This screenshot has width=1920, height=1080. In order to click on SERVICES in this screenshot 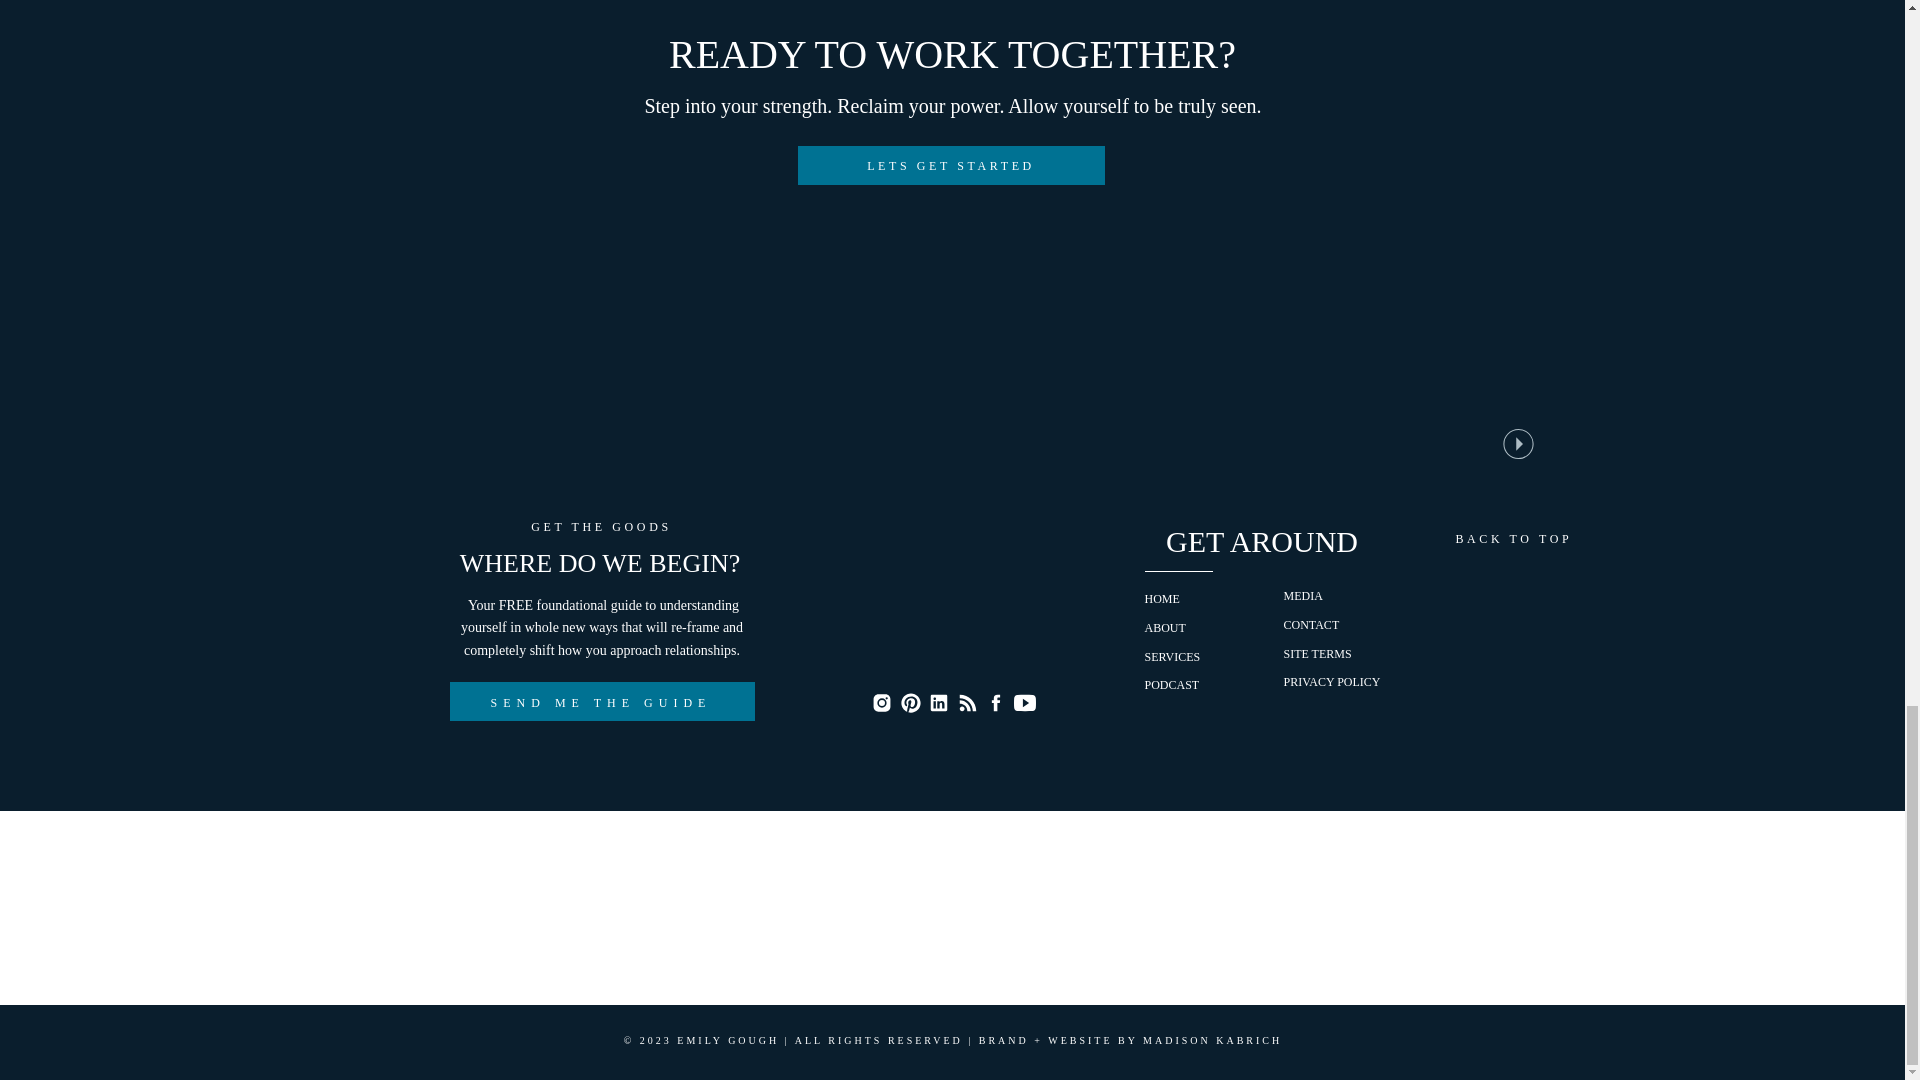, I will do `click(1172, 657)`.